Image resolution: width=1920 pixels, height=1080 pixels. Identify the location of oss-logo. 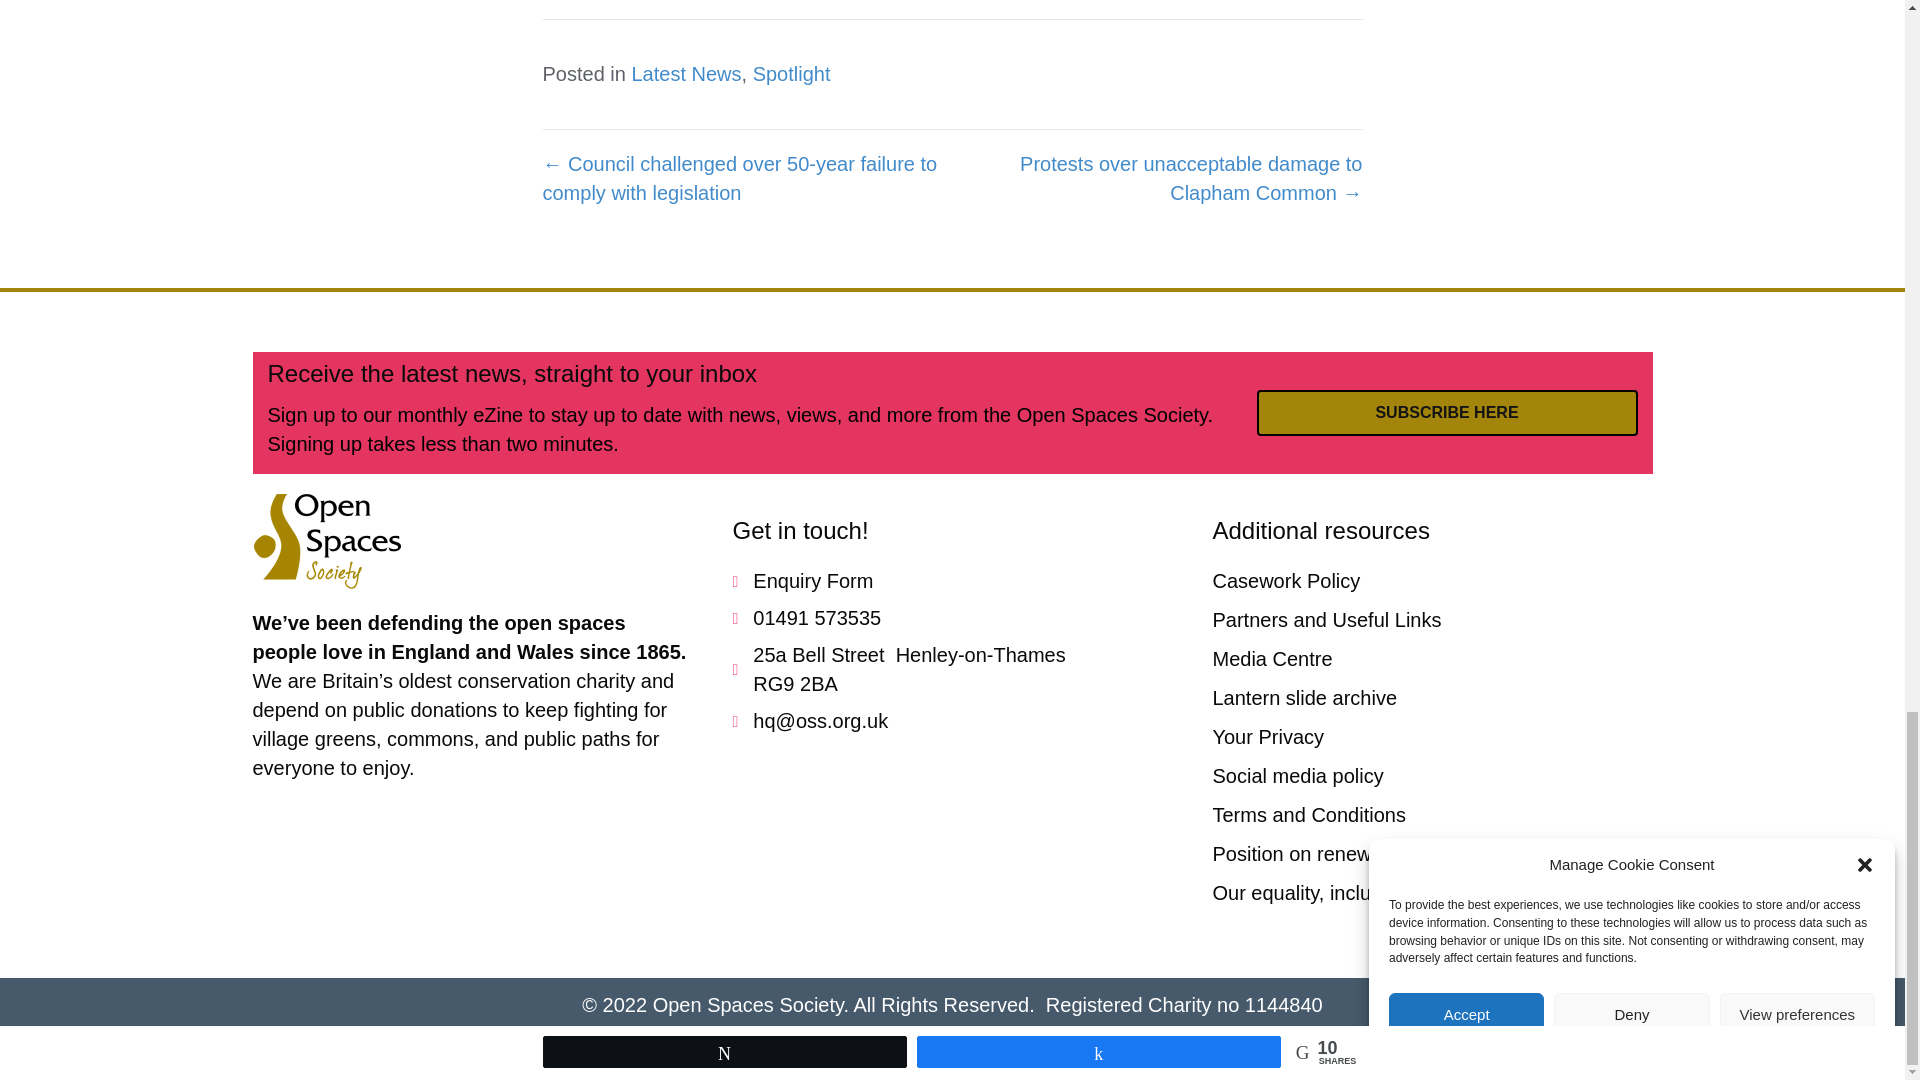
(326, 540).